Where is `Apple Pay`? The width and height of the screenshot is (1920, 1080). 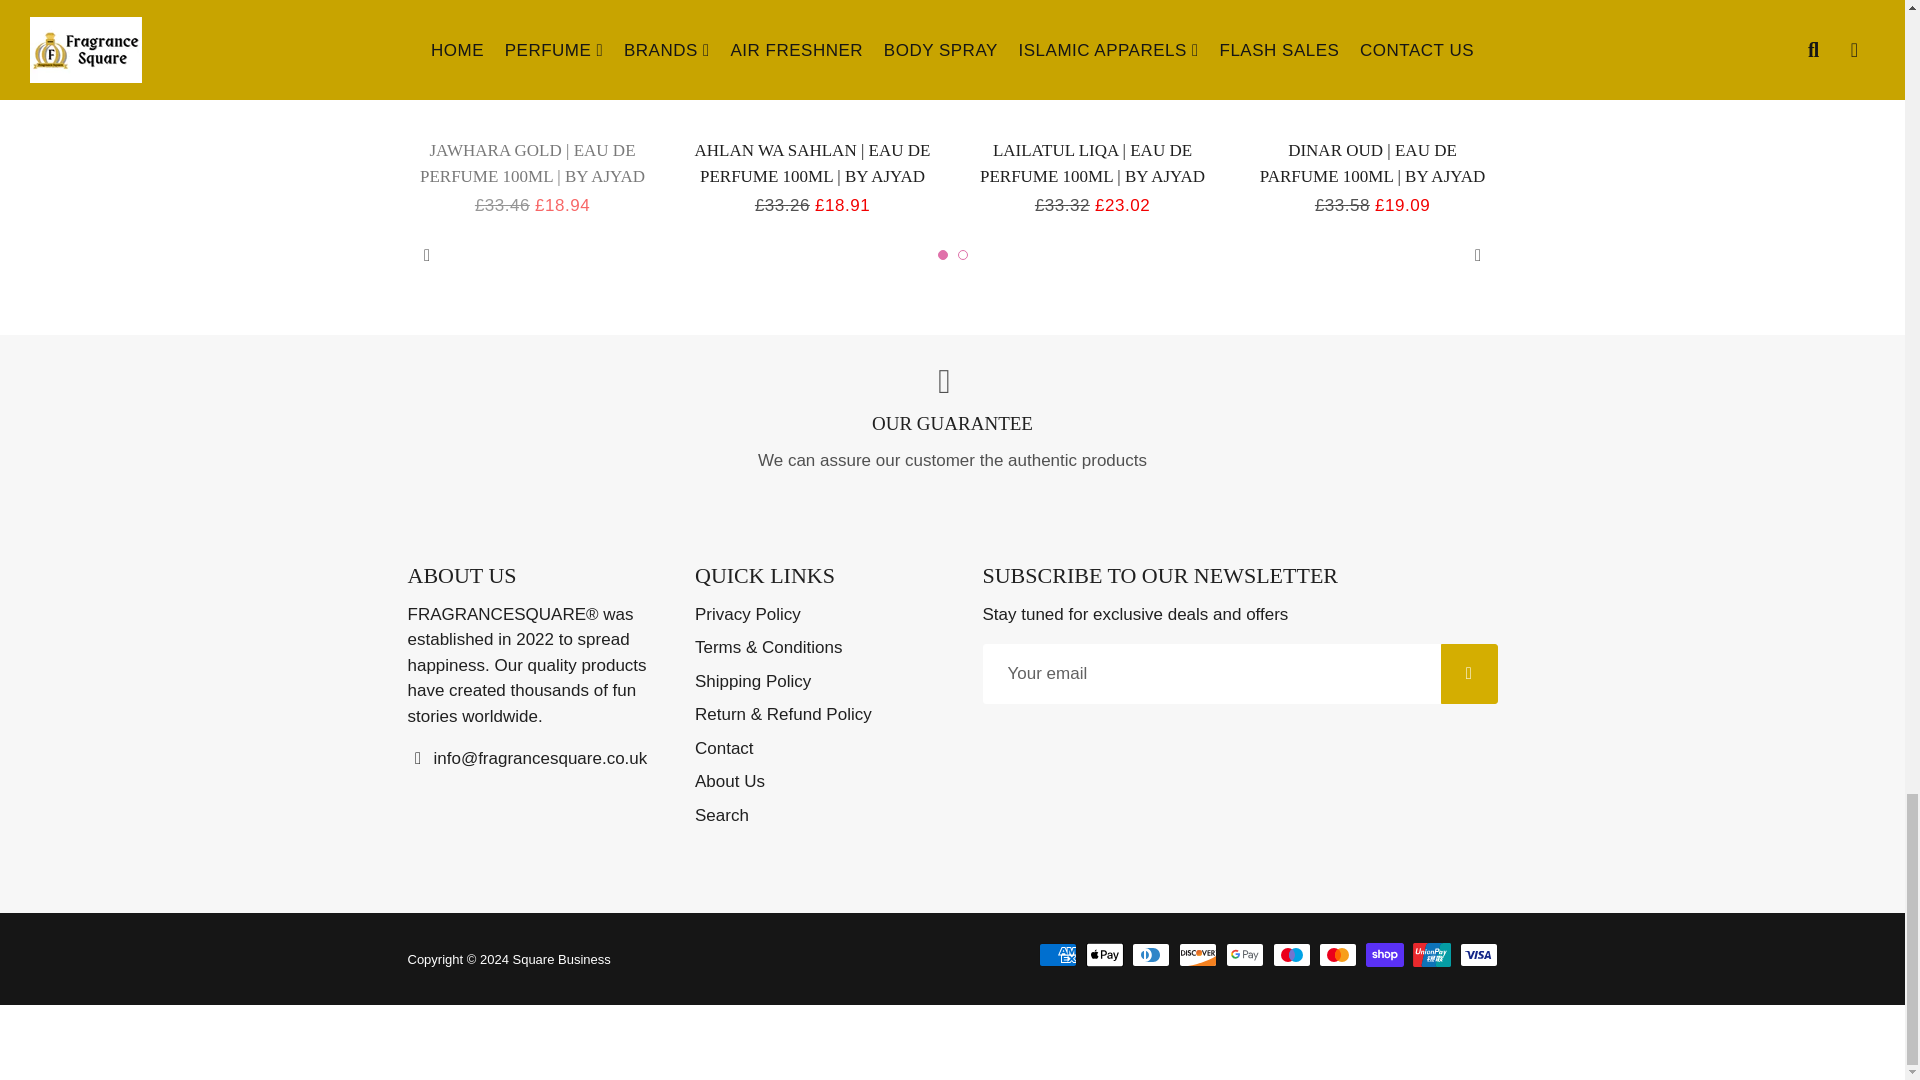 Apple Pay is located at coordinates (1104, 954).